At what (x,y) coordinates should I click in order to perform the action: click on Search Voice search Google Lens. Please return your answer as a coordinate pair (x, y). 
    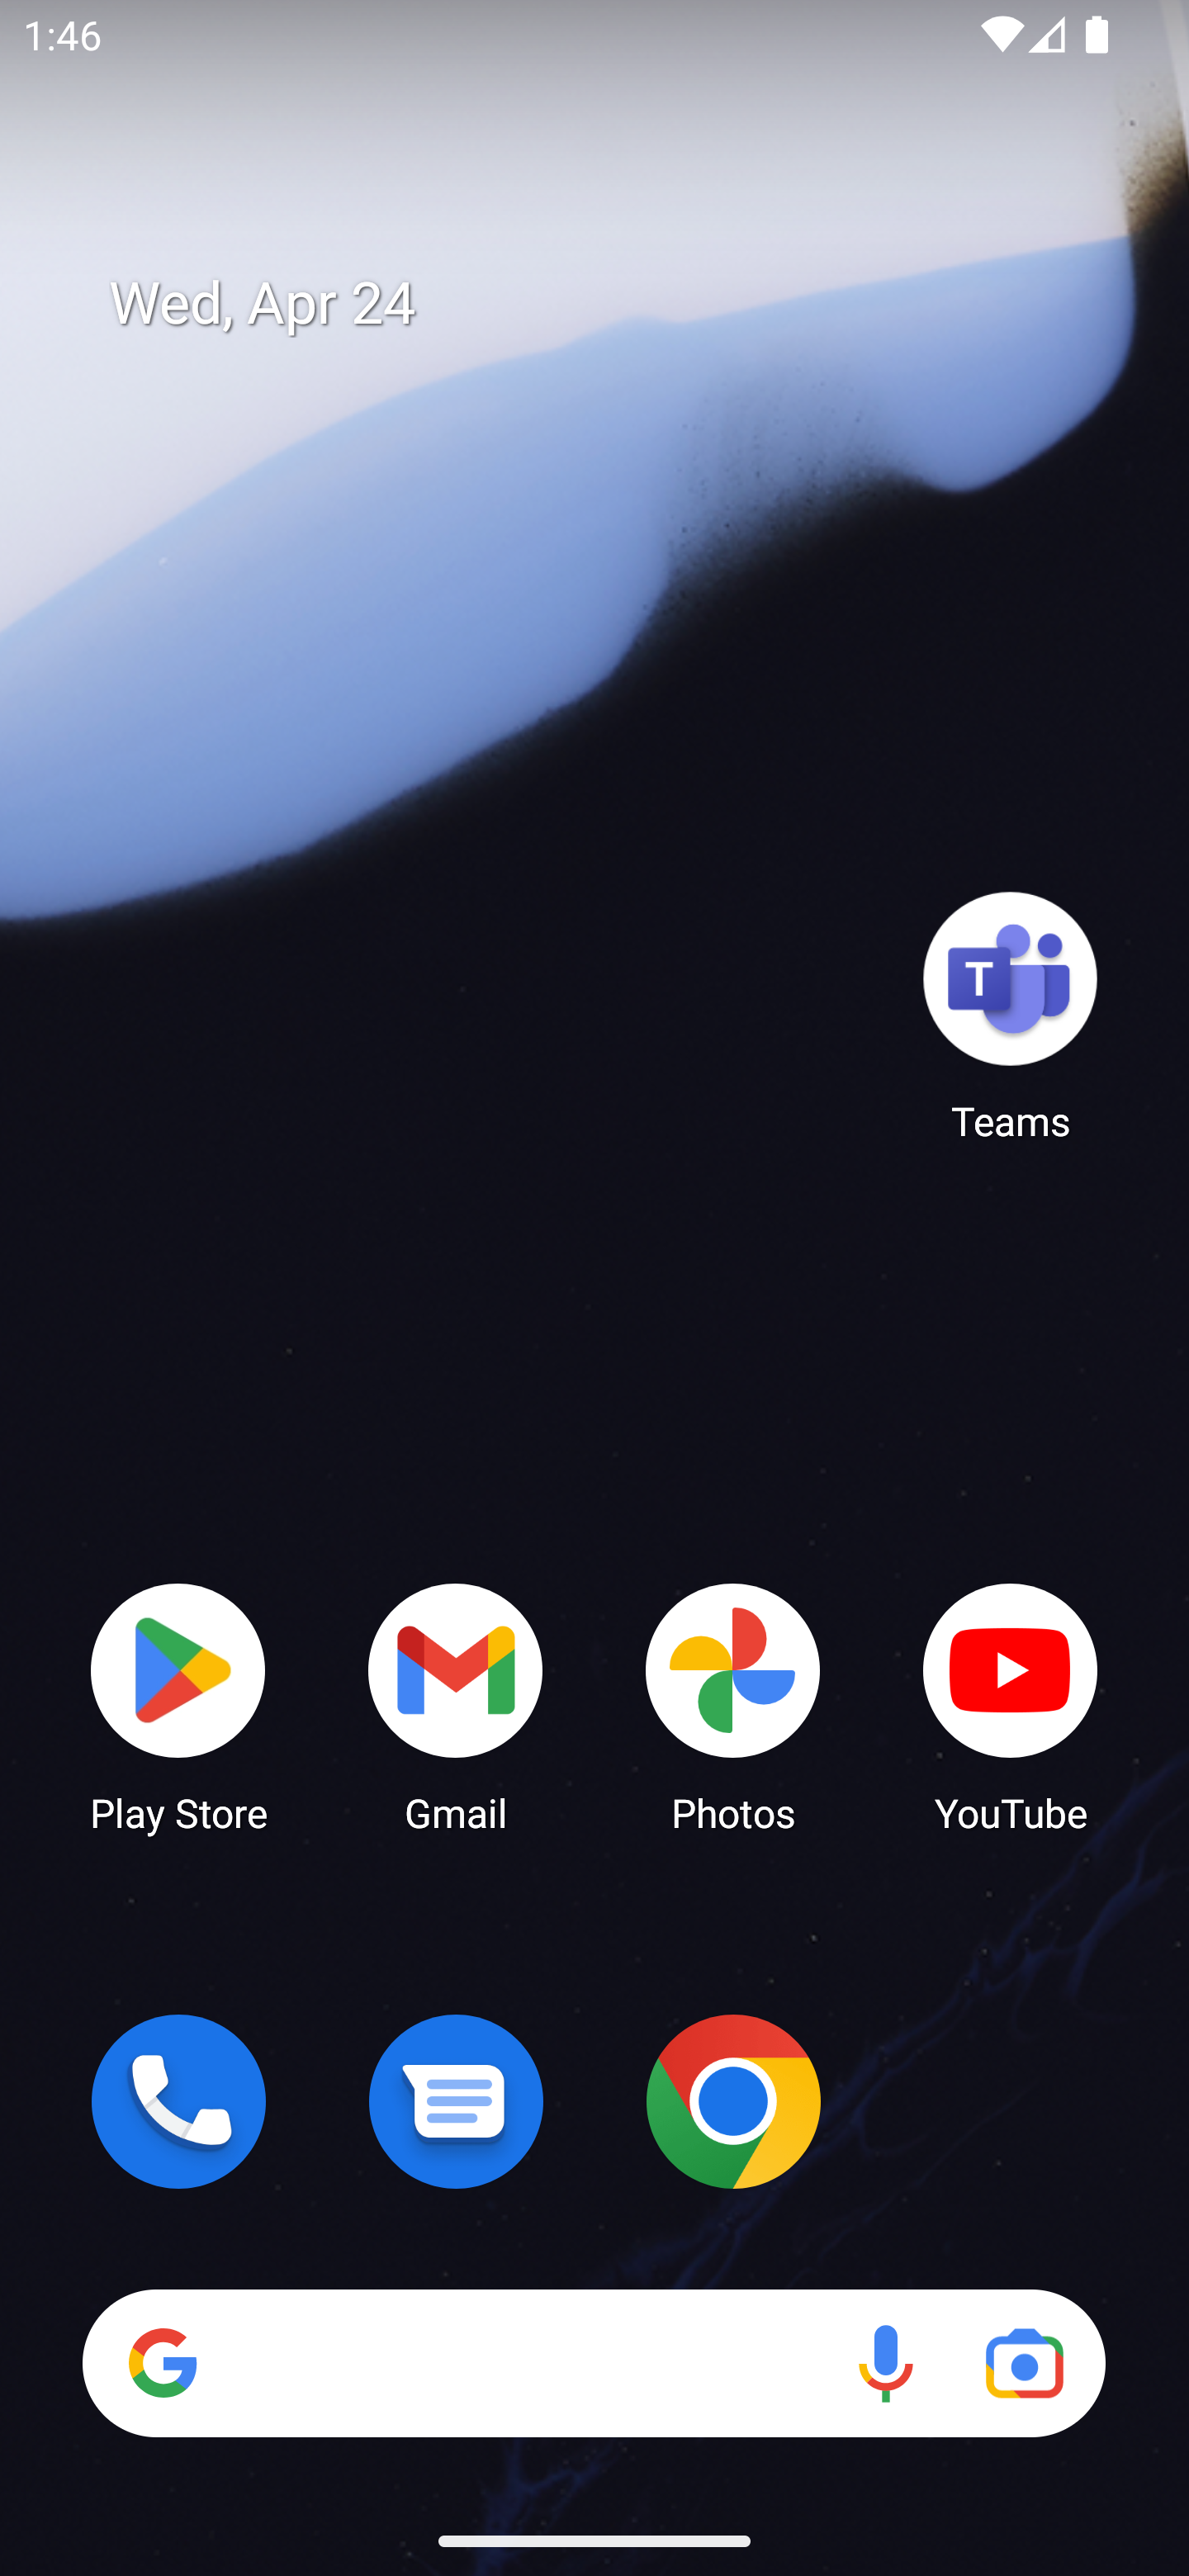
    Looking at the image, I should click on (594, 2363).